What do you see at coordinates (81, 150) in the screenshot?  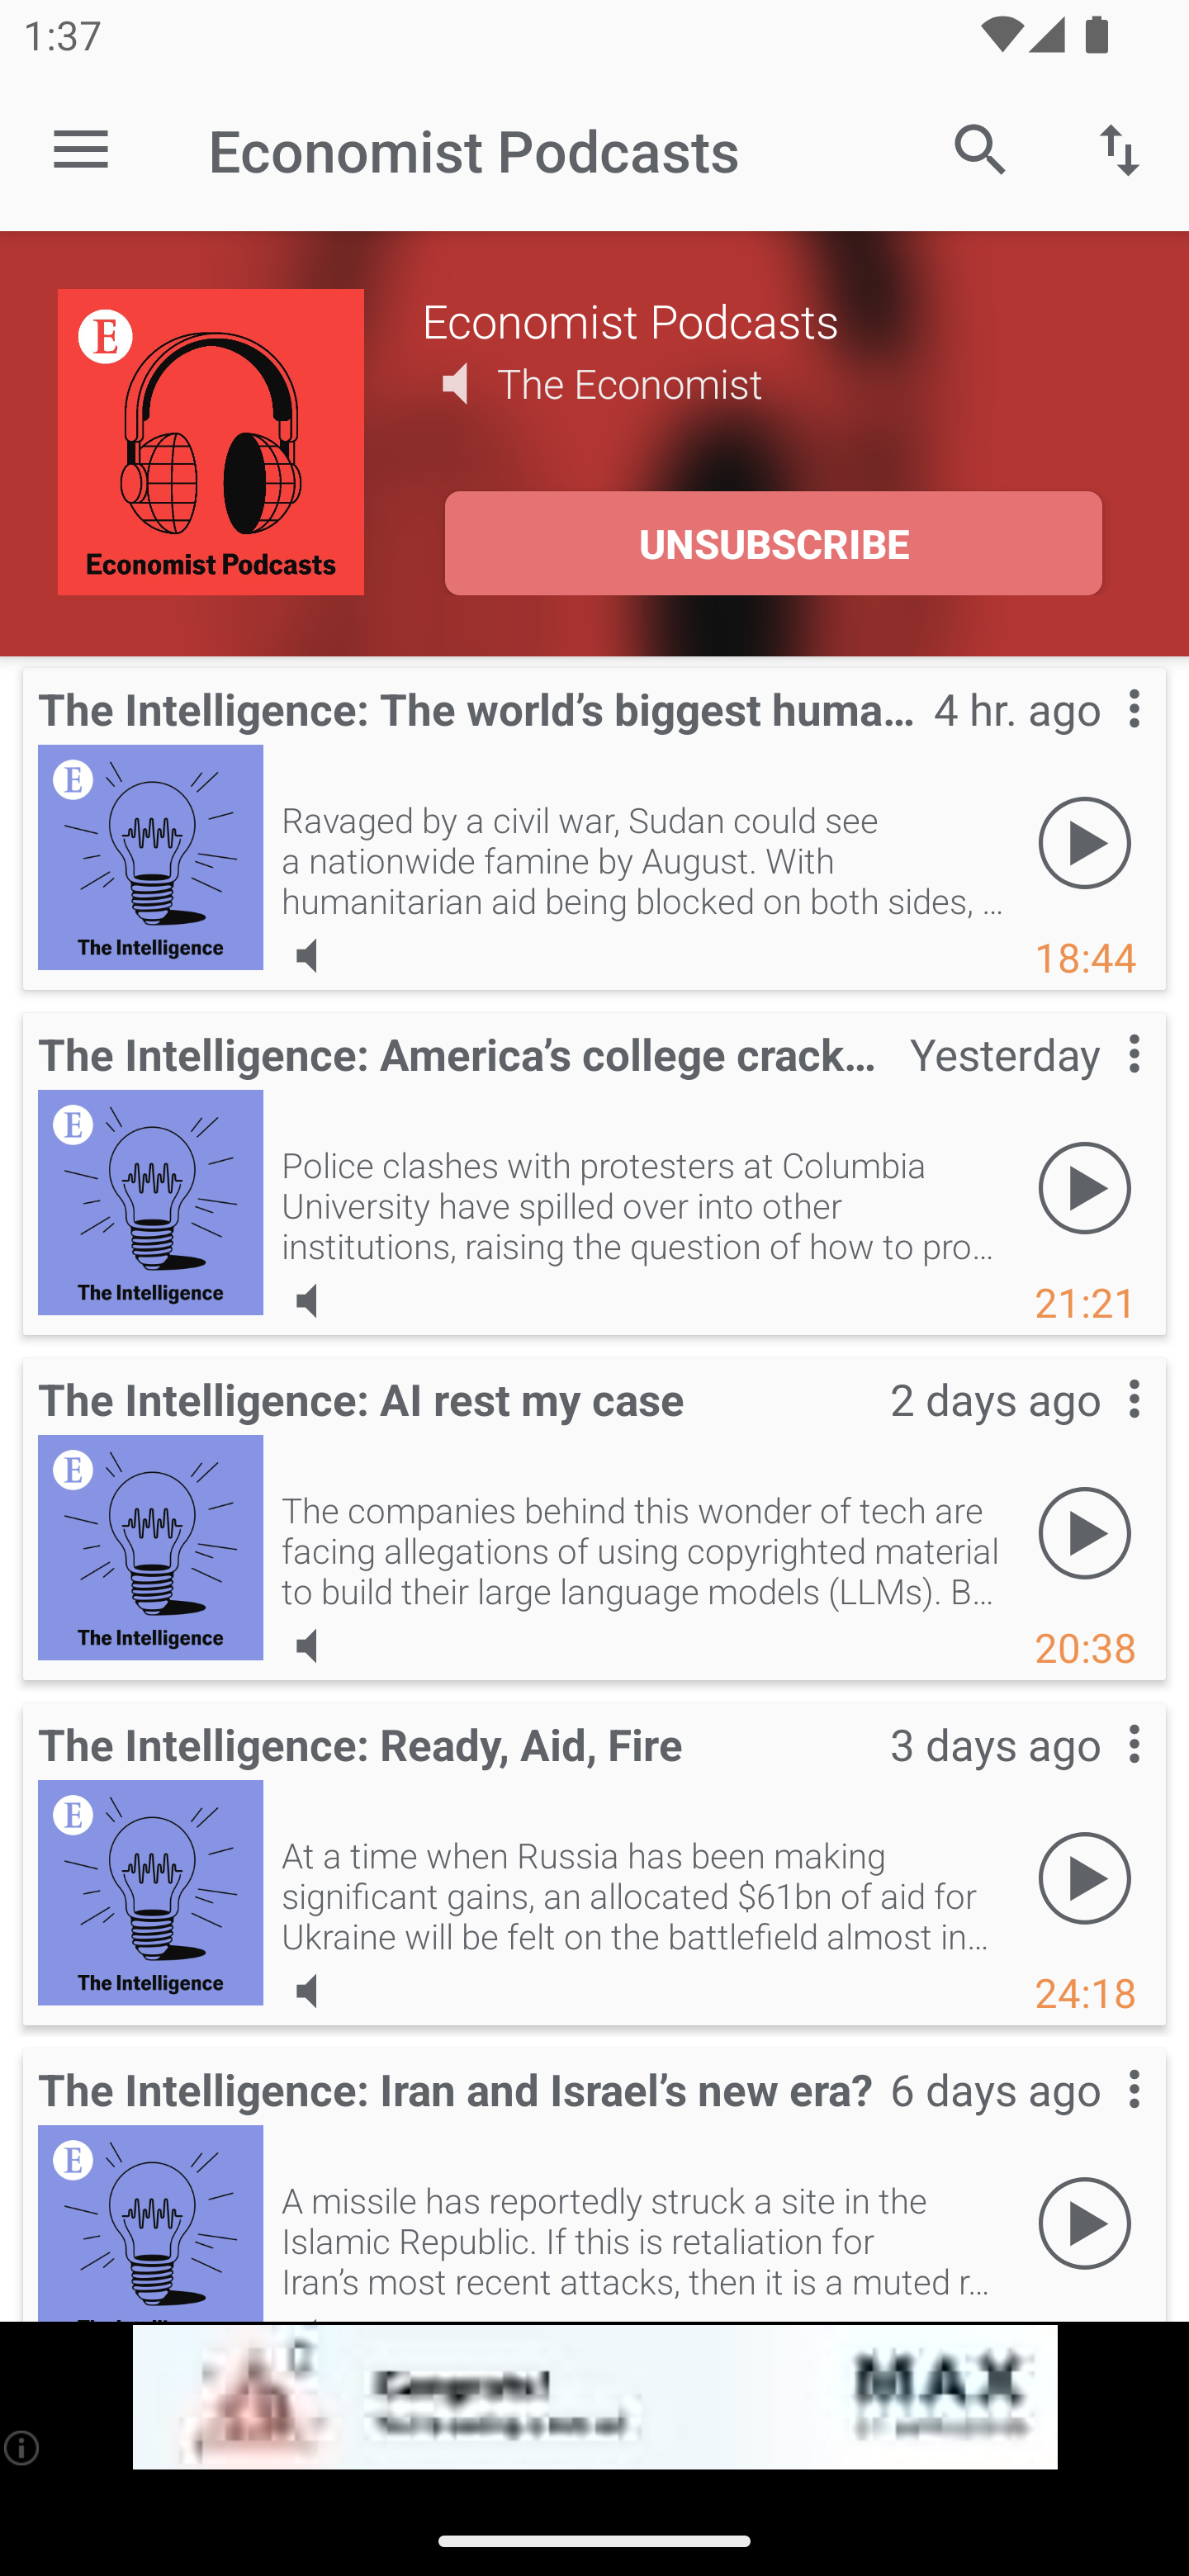 I see `Open navigation sidebar` at bounding box center [81, 150].